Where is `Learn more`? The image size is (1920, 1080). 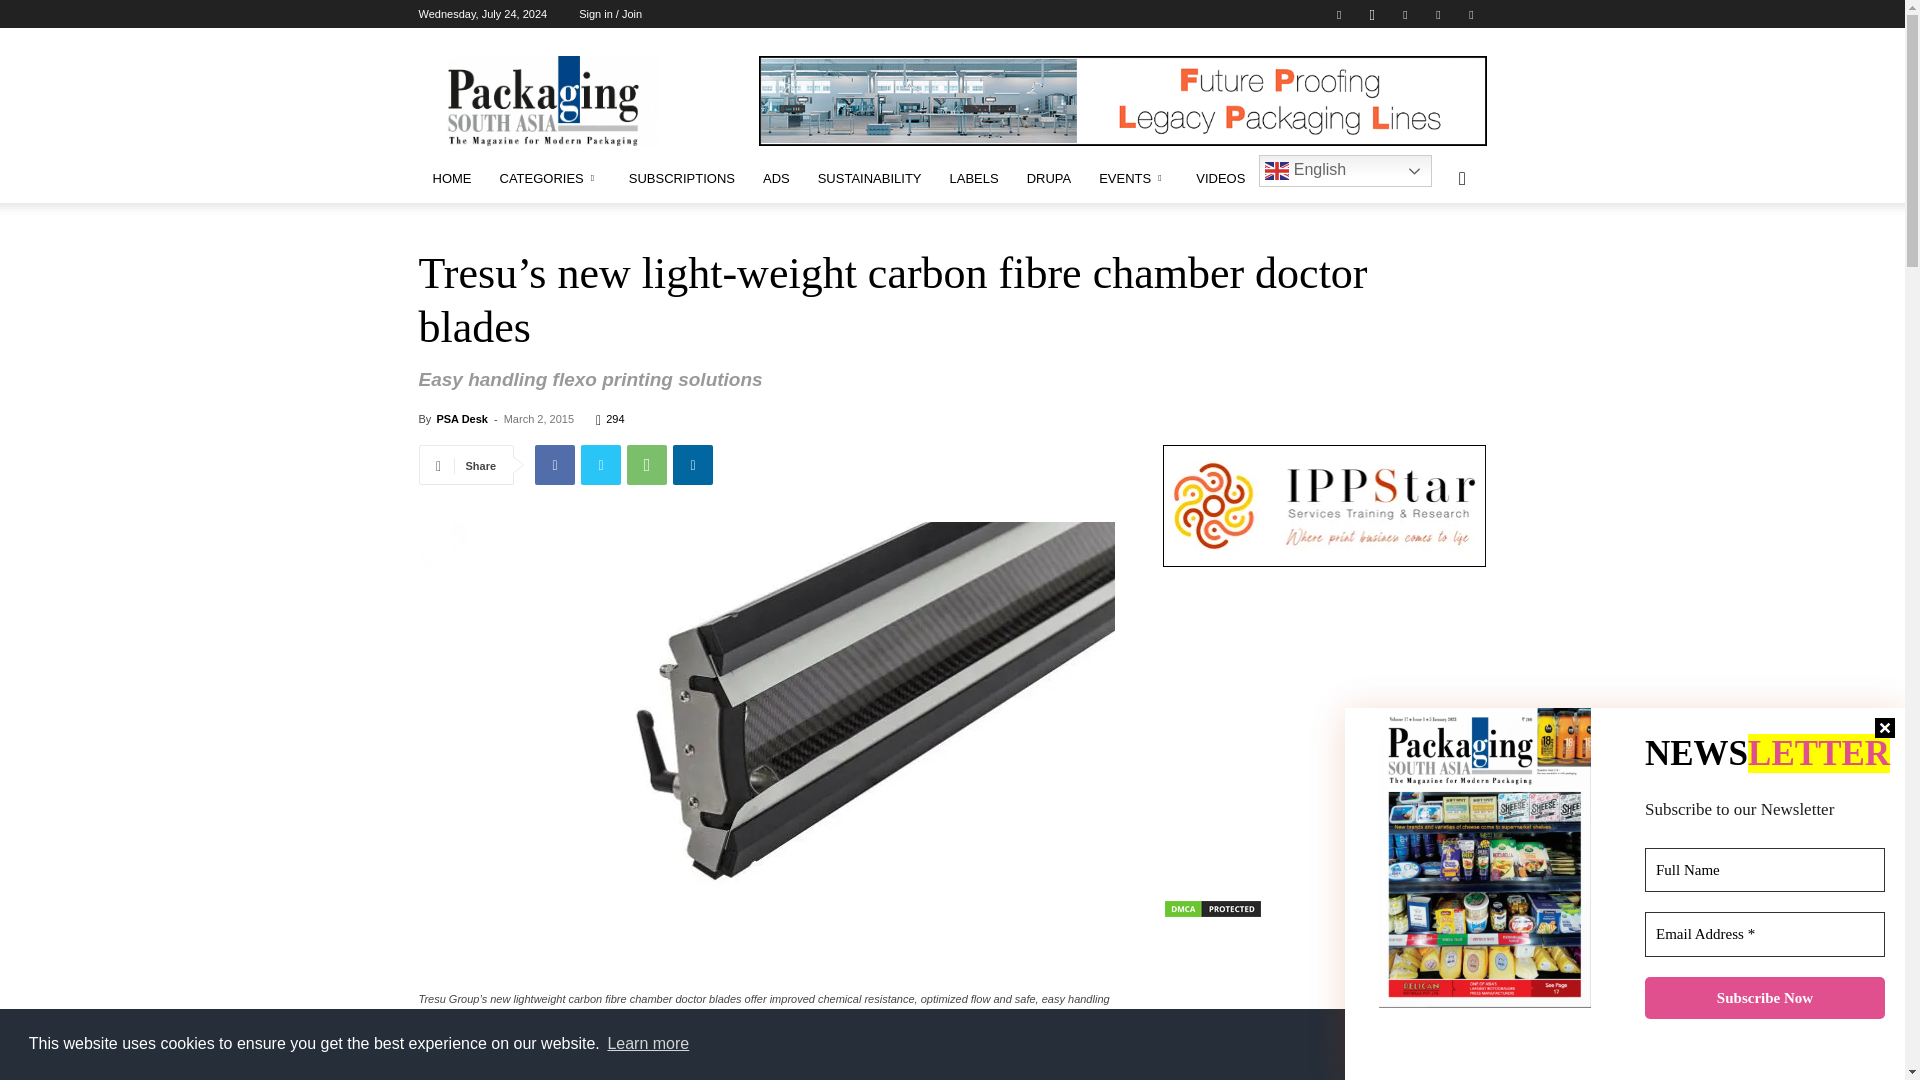 Learn more is located at coordinates (648, 1044).